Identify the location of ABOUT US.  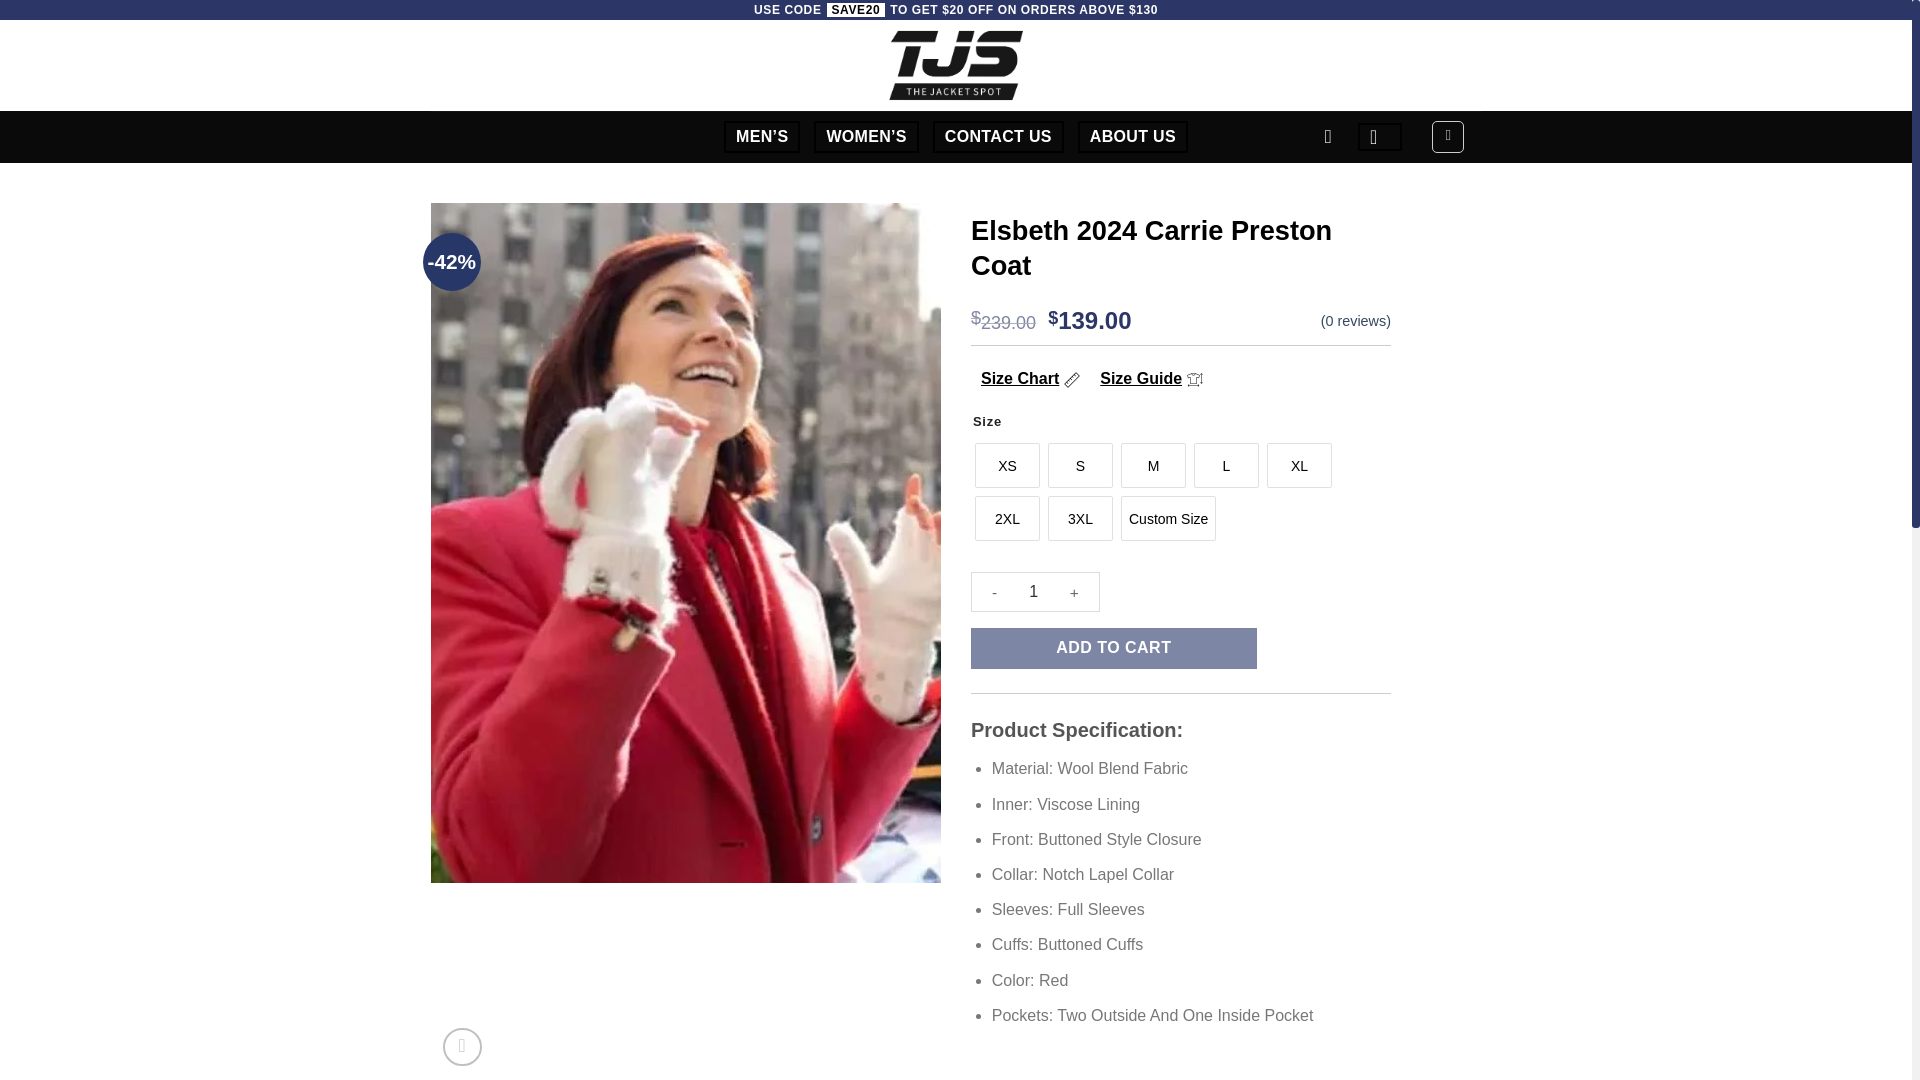
(1132, 136).